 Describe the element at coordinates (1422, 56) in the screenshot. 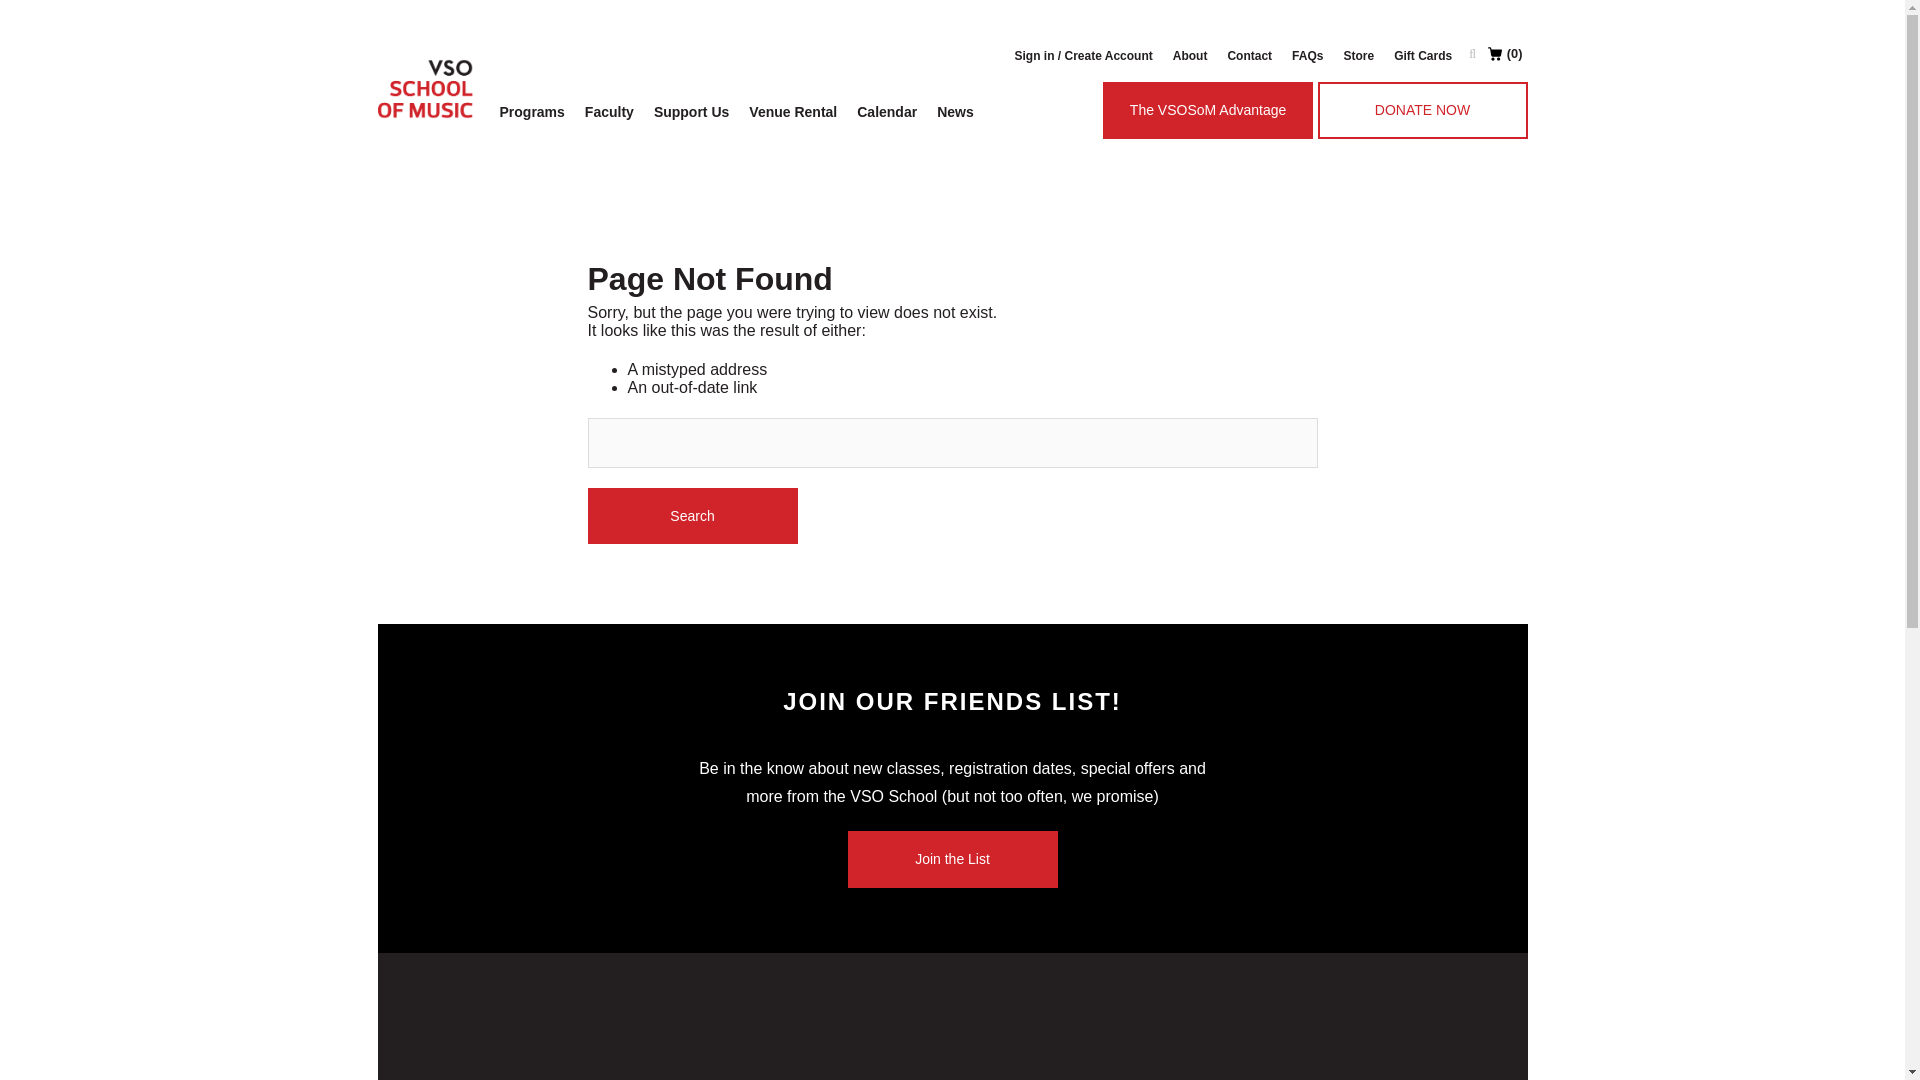

I see `Gift Cards` at that location.